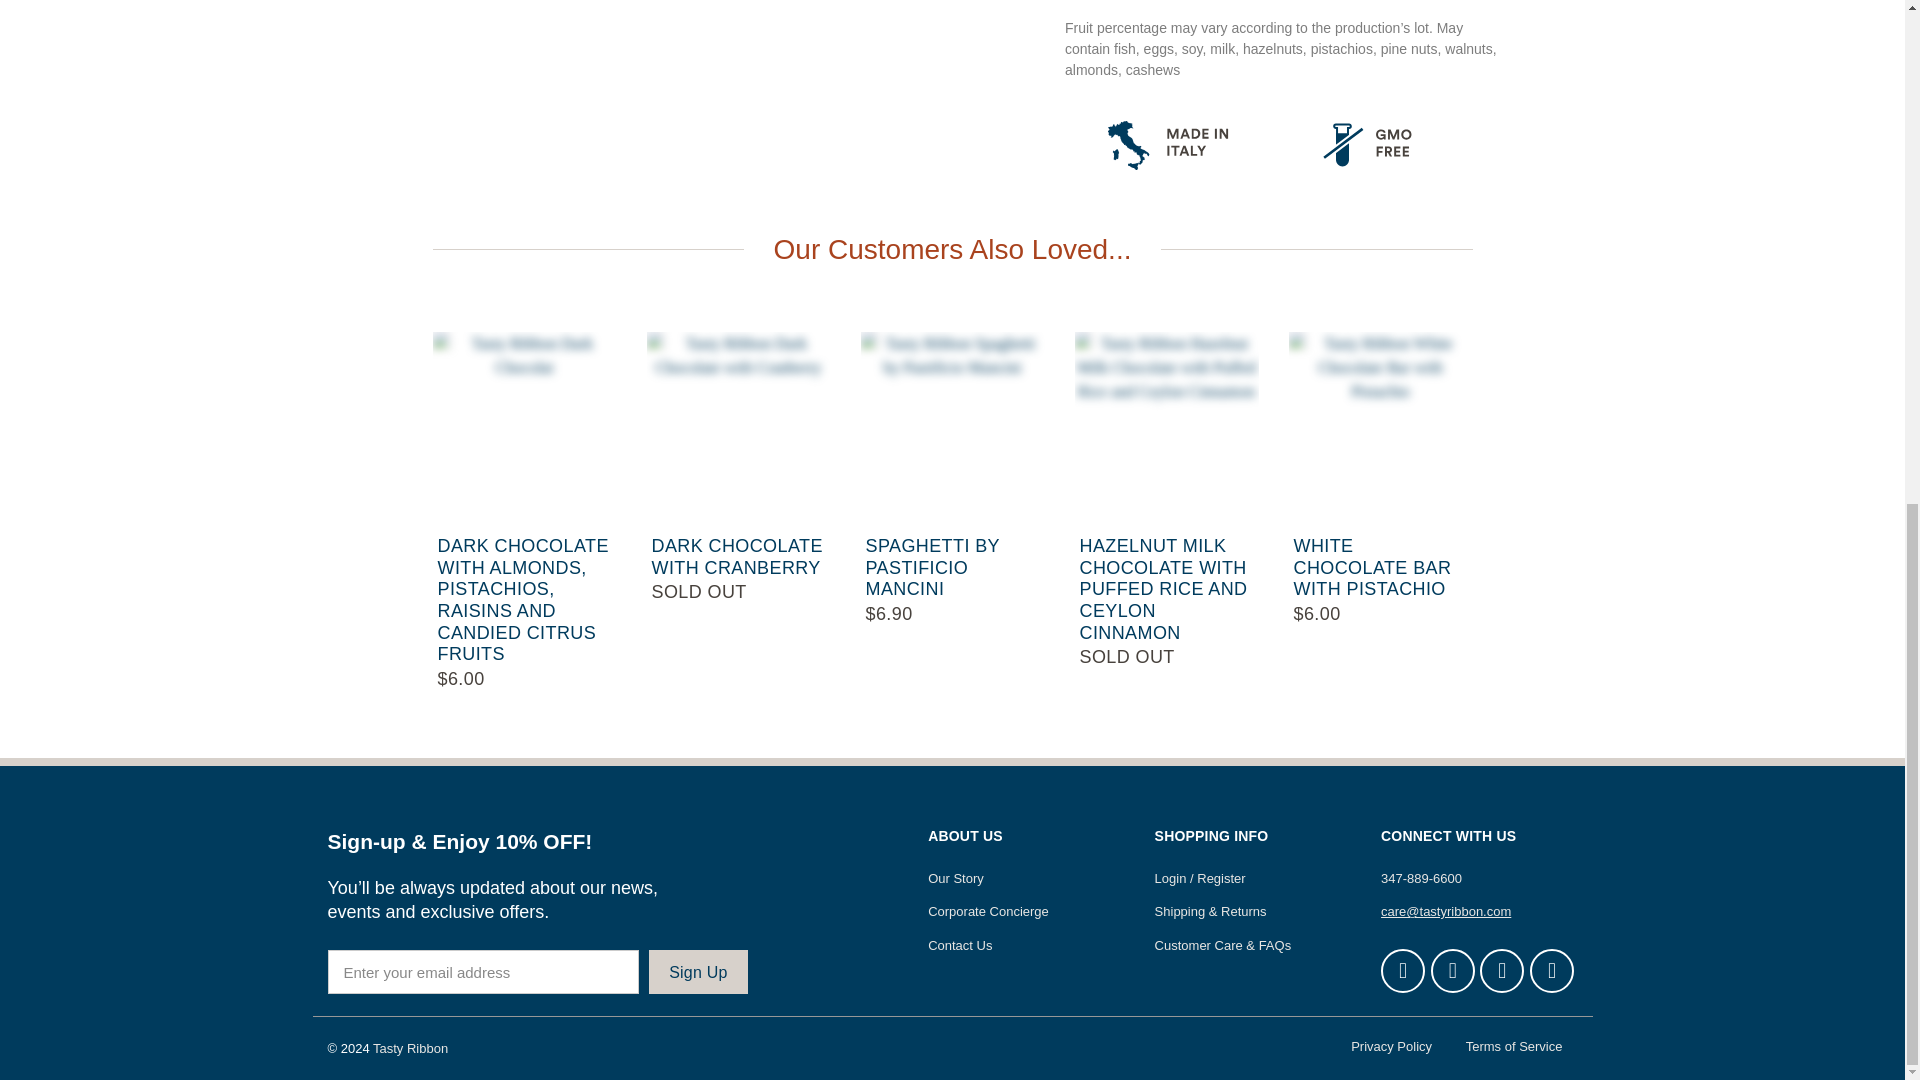 The height and width of the screenshot is (1080, 1920). Describe the element at coordinates (1402, 970) in the screenshot. I see `Tasty Ribbon on Facebook` at that location.